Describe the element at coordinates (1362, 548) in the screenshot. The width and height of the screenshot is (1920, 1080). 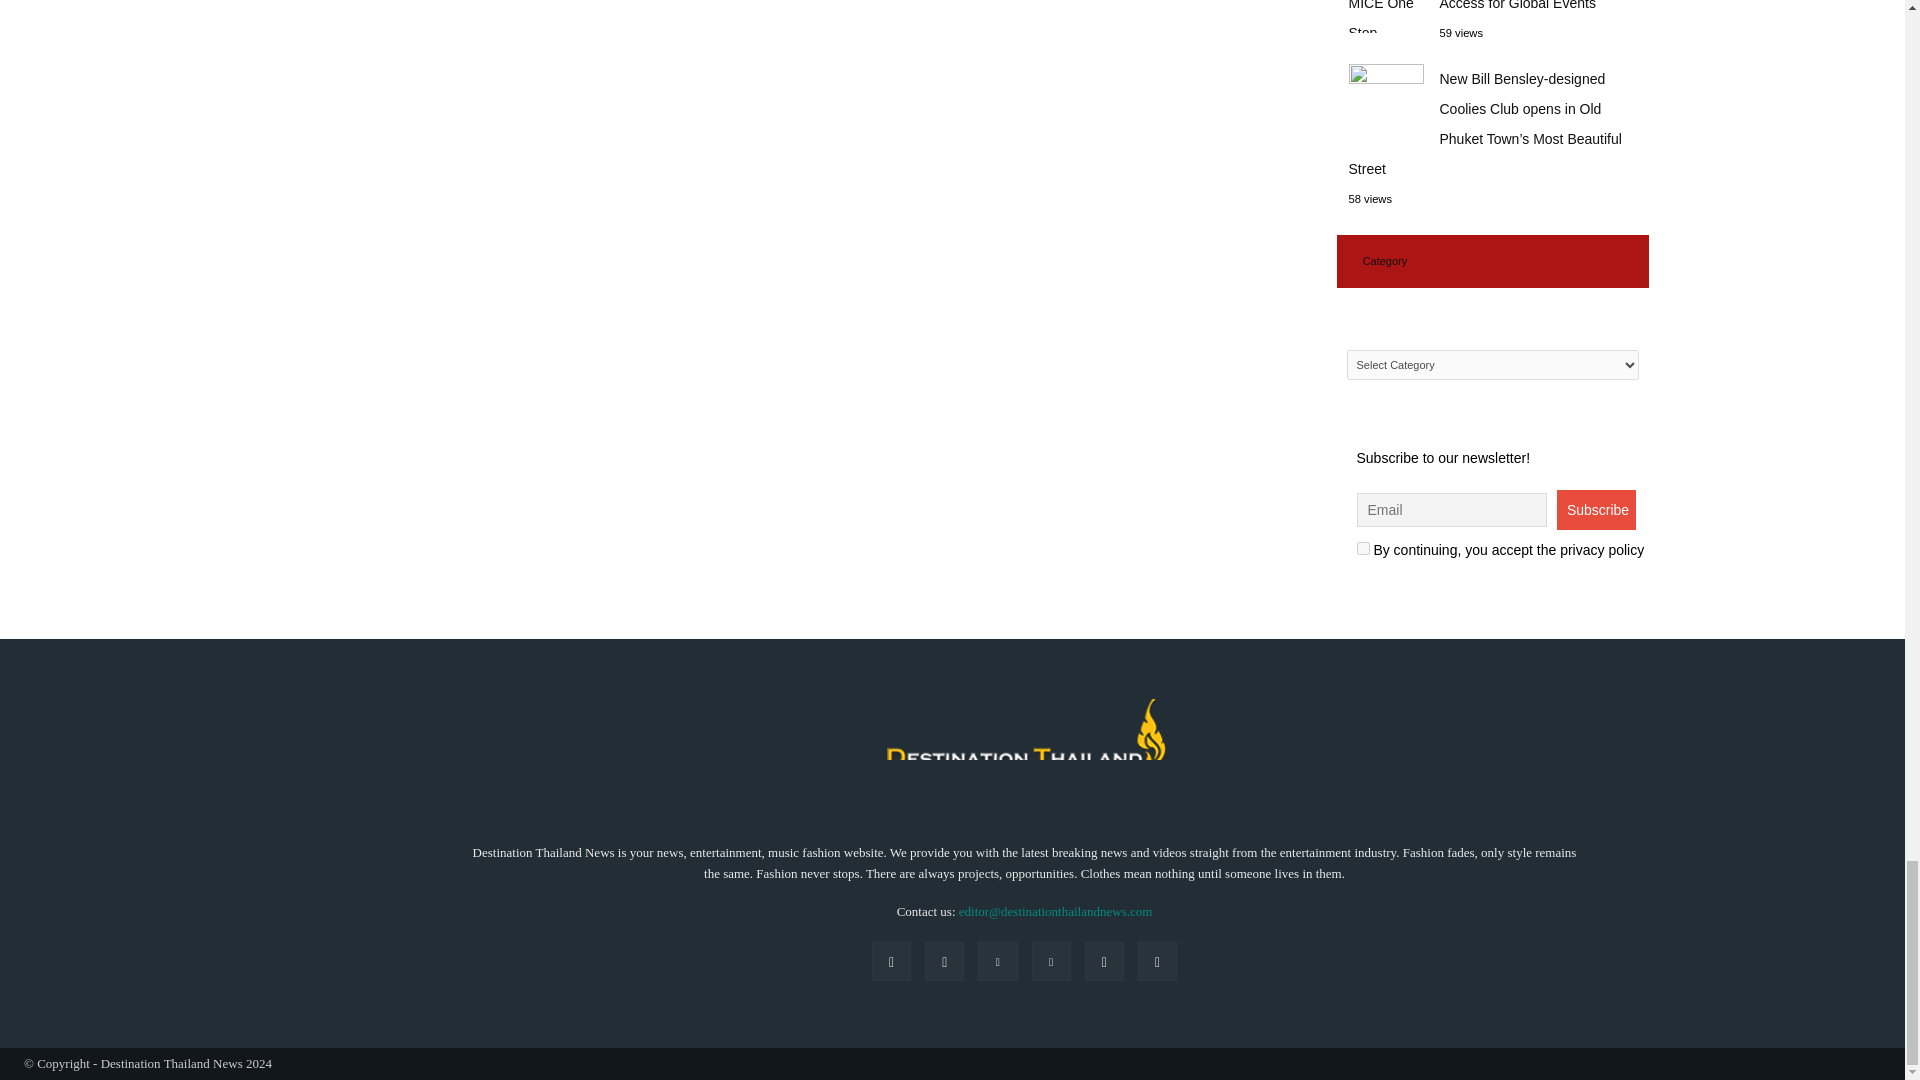
I see `on` at that location.